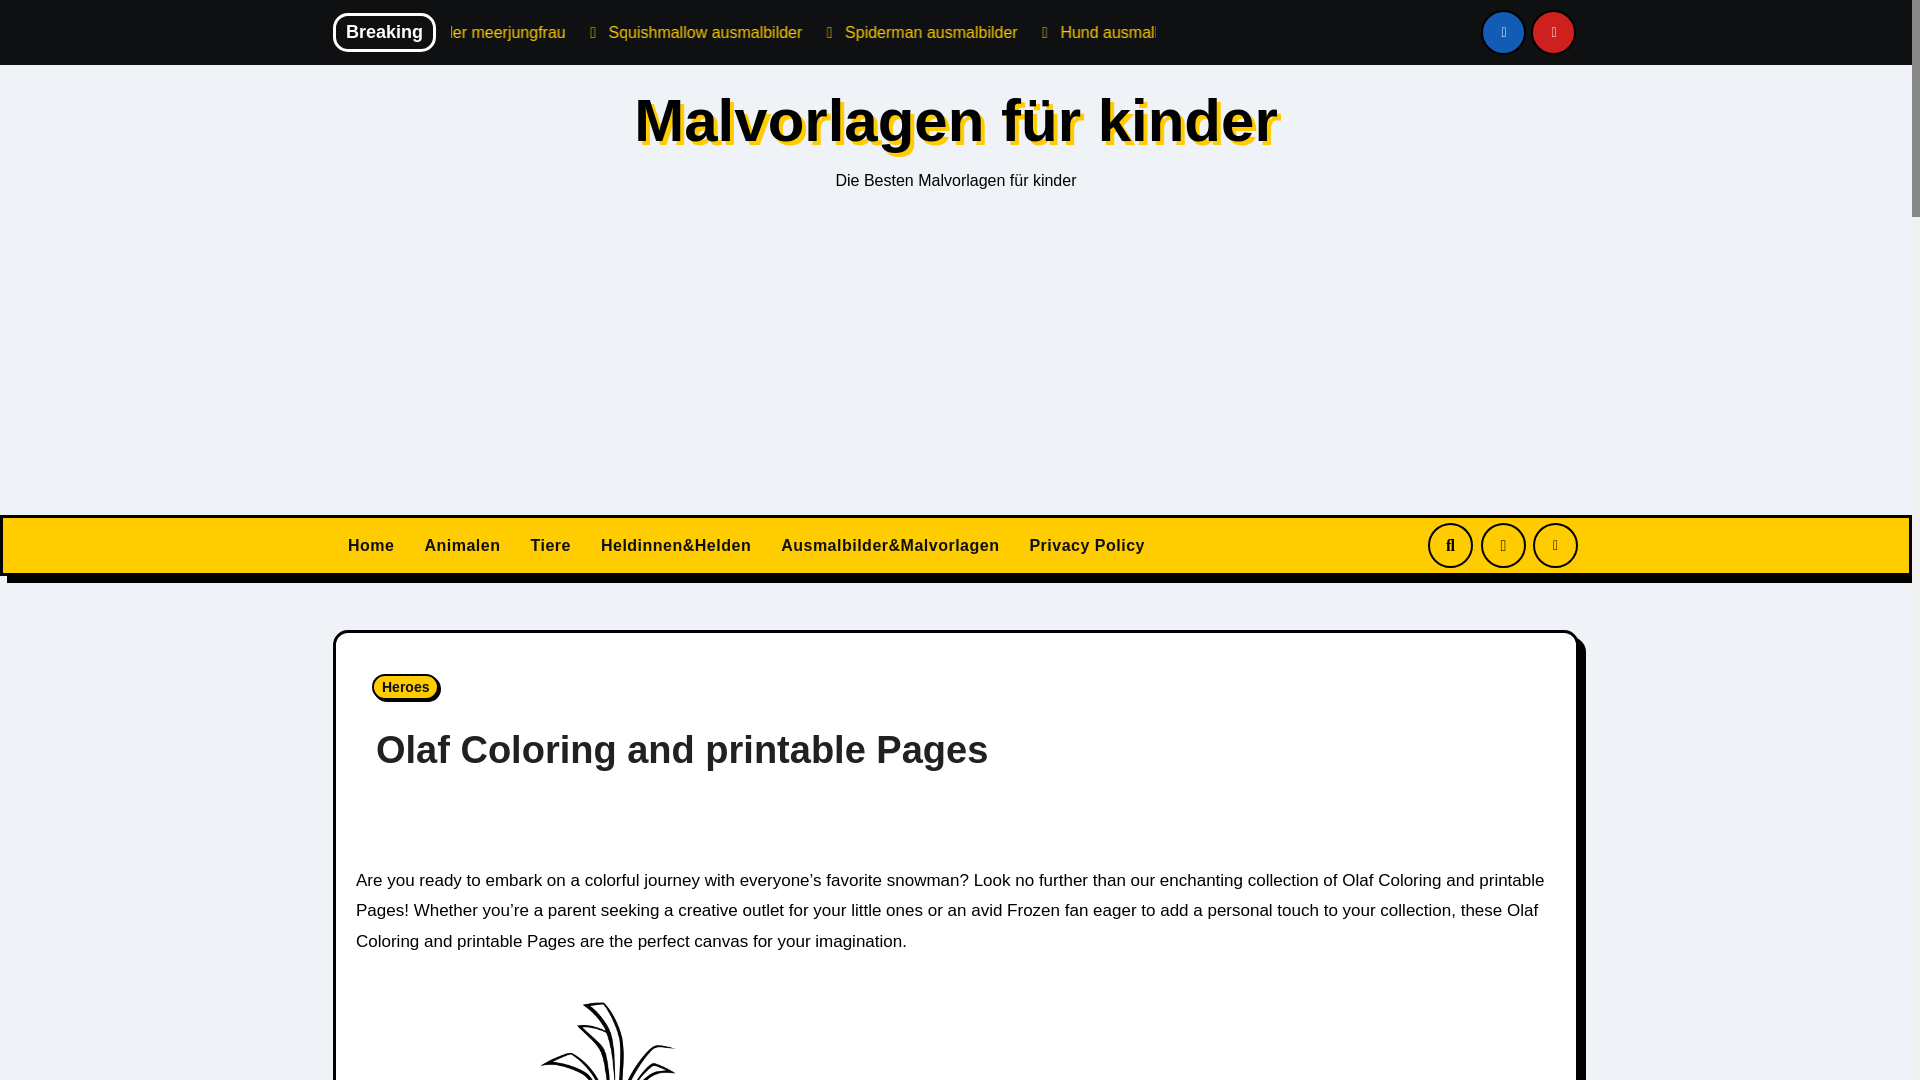 The image size is (1920, 1080). I want to click on Supermario ausmalbilder, so click(438, 32).